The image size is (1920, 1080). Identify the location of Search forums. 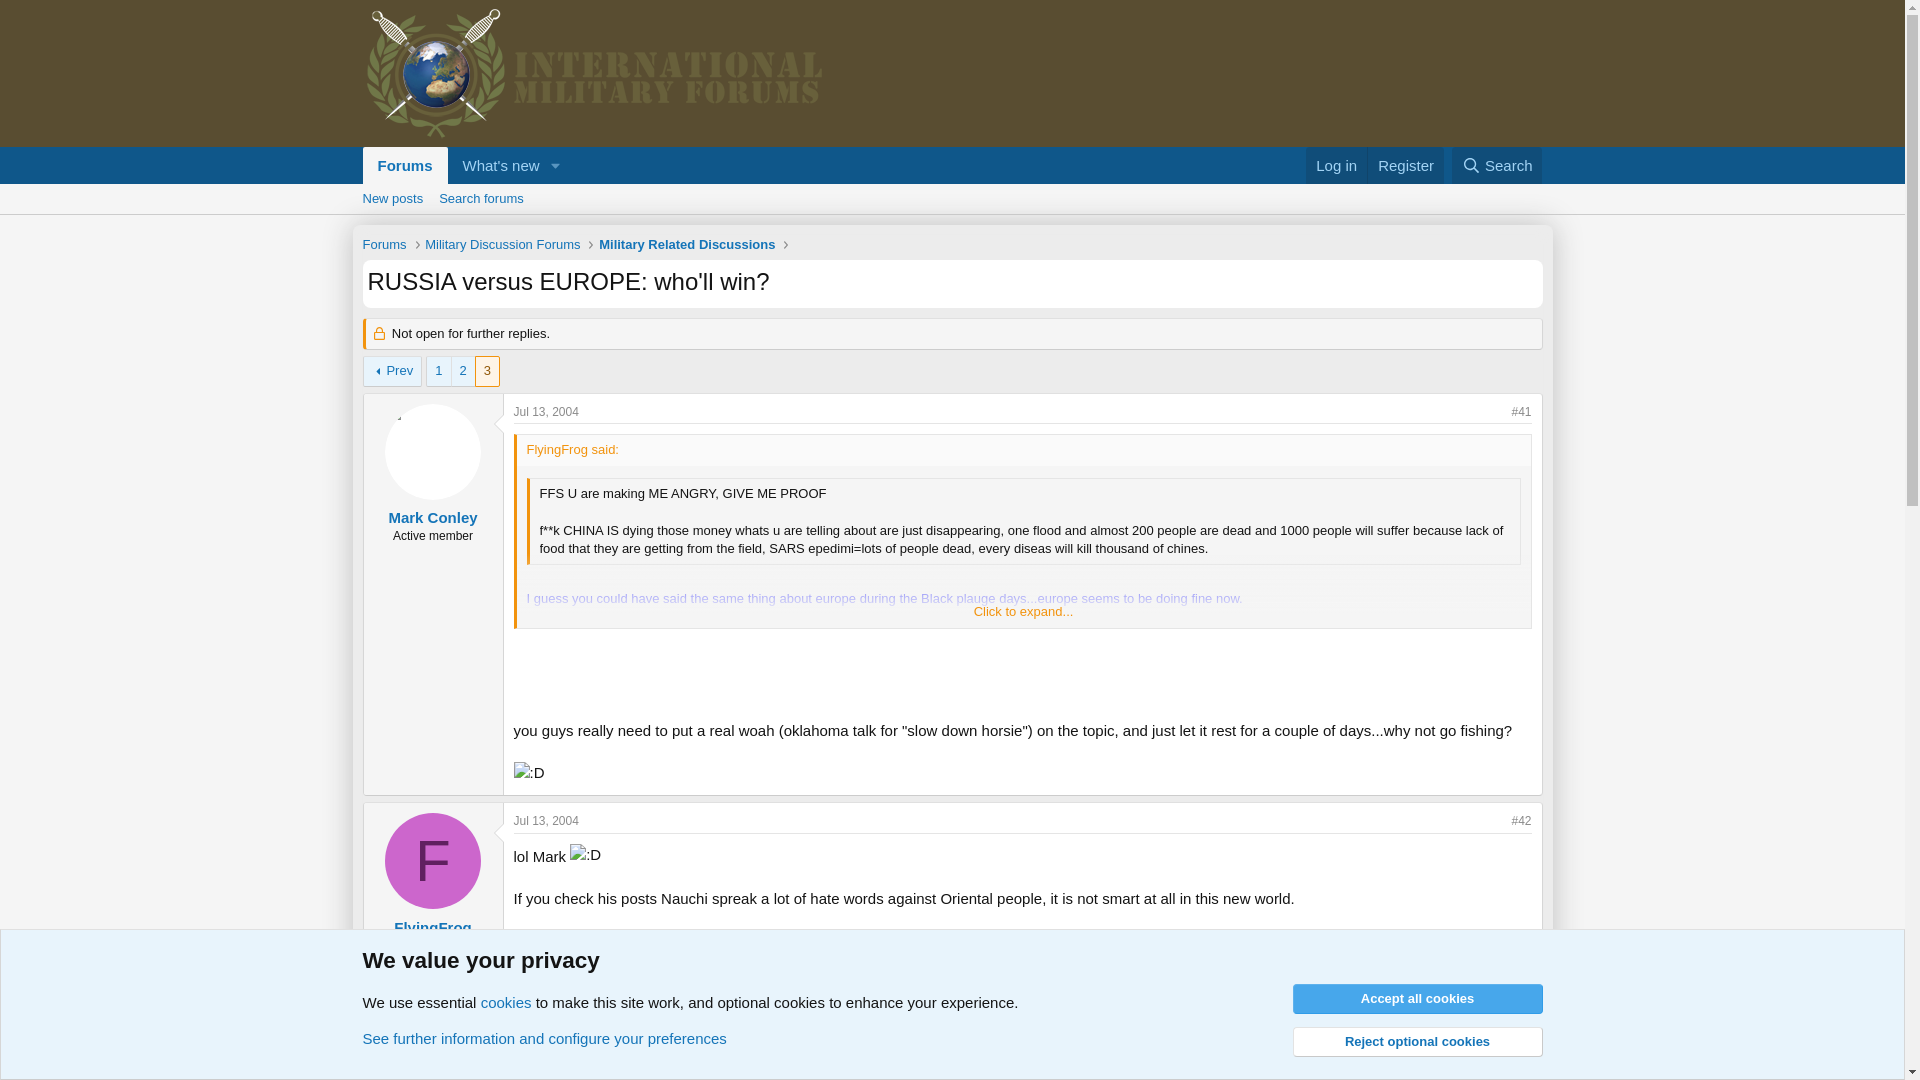
(1497, 164).